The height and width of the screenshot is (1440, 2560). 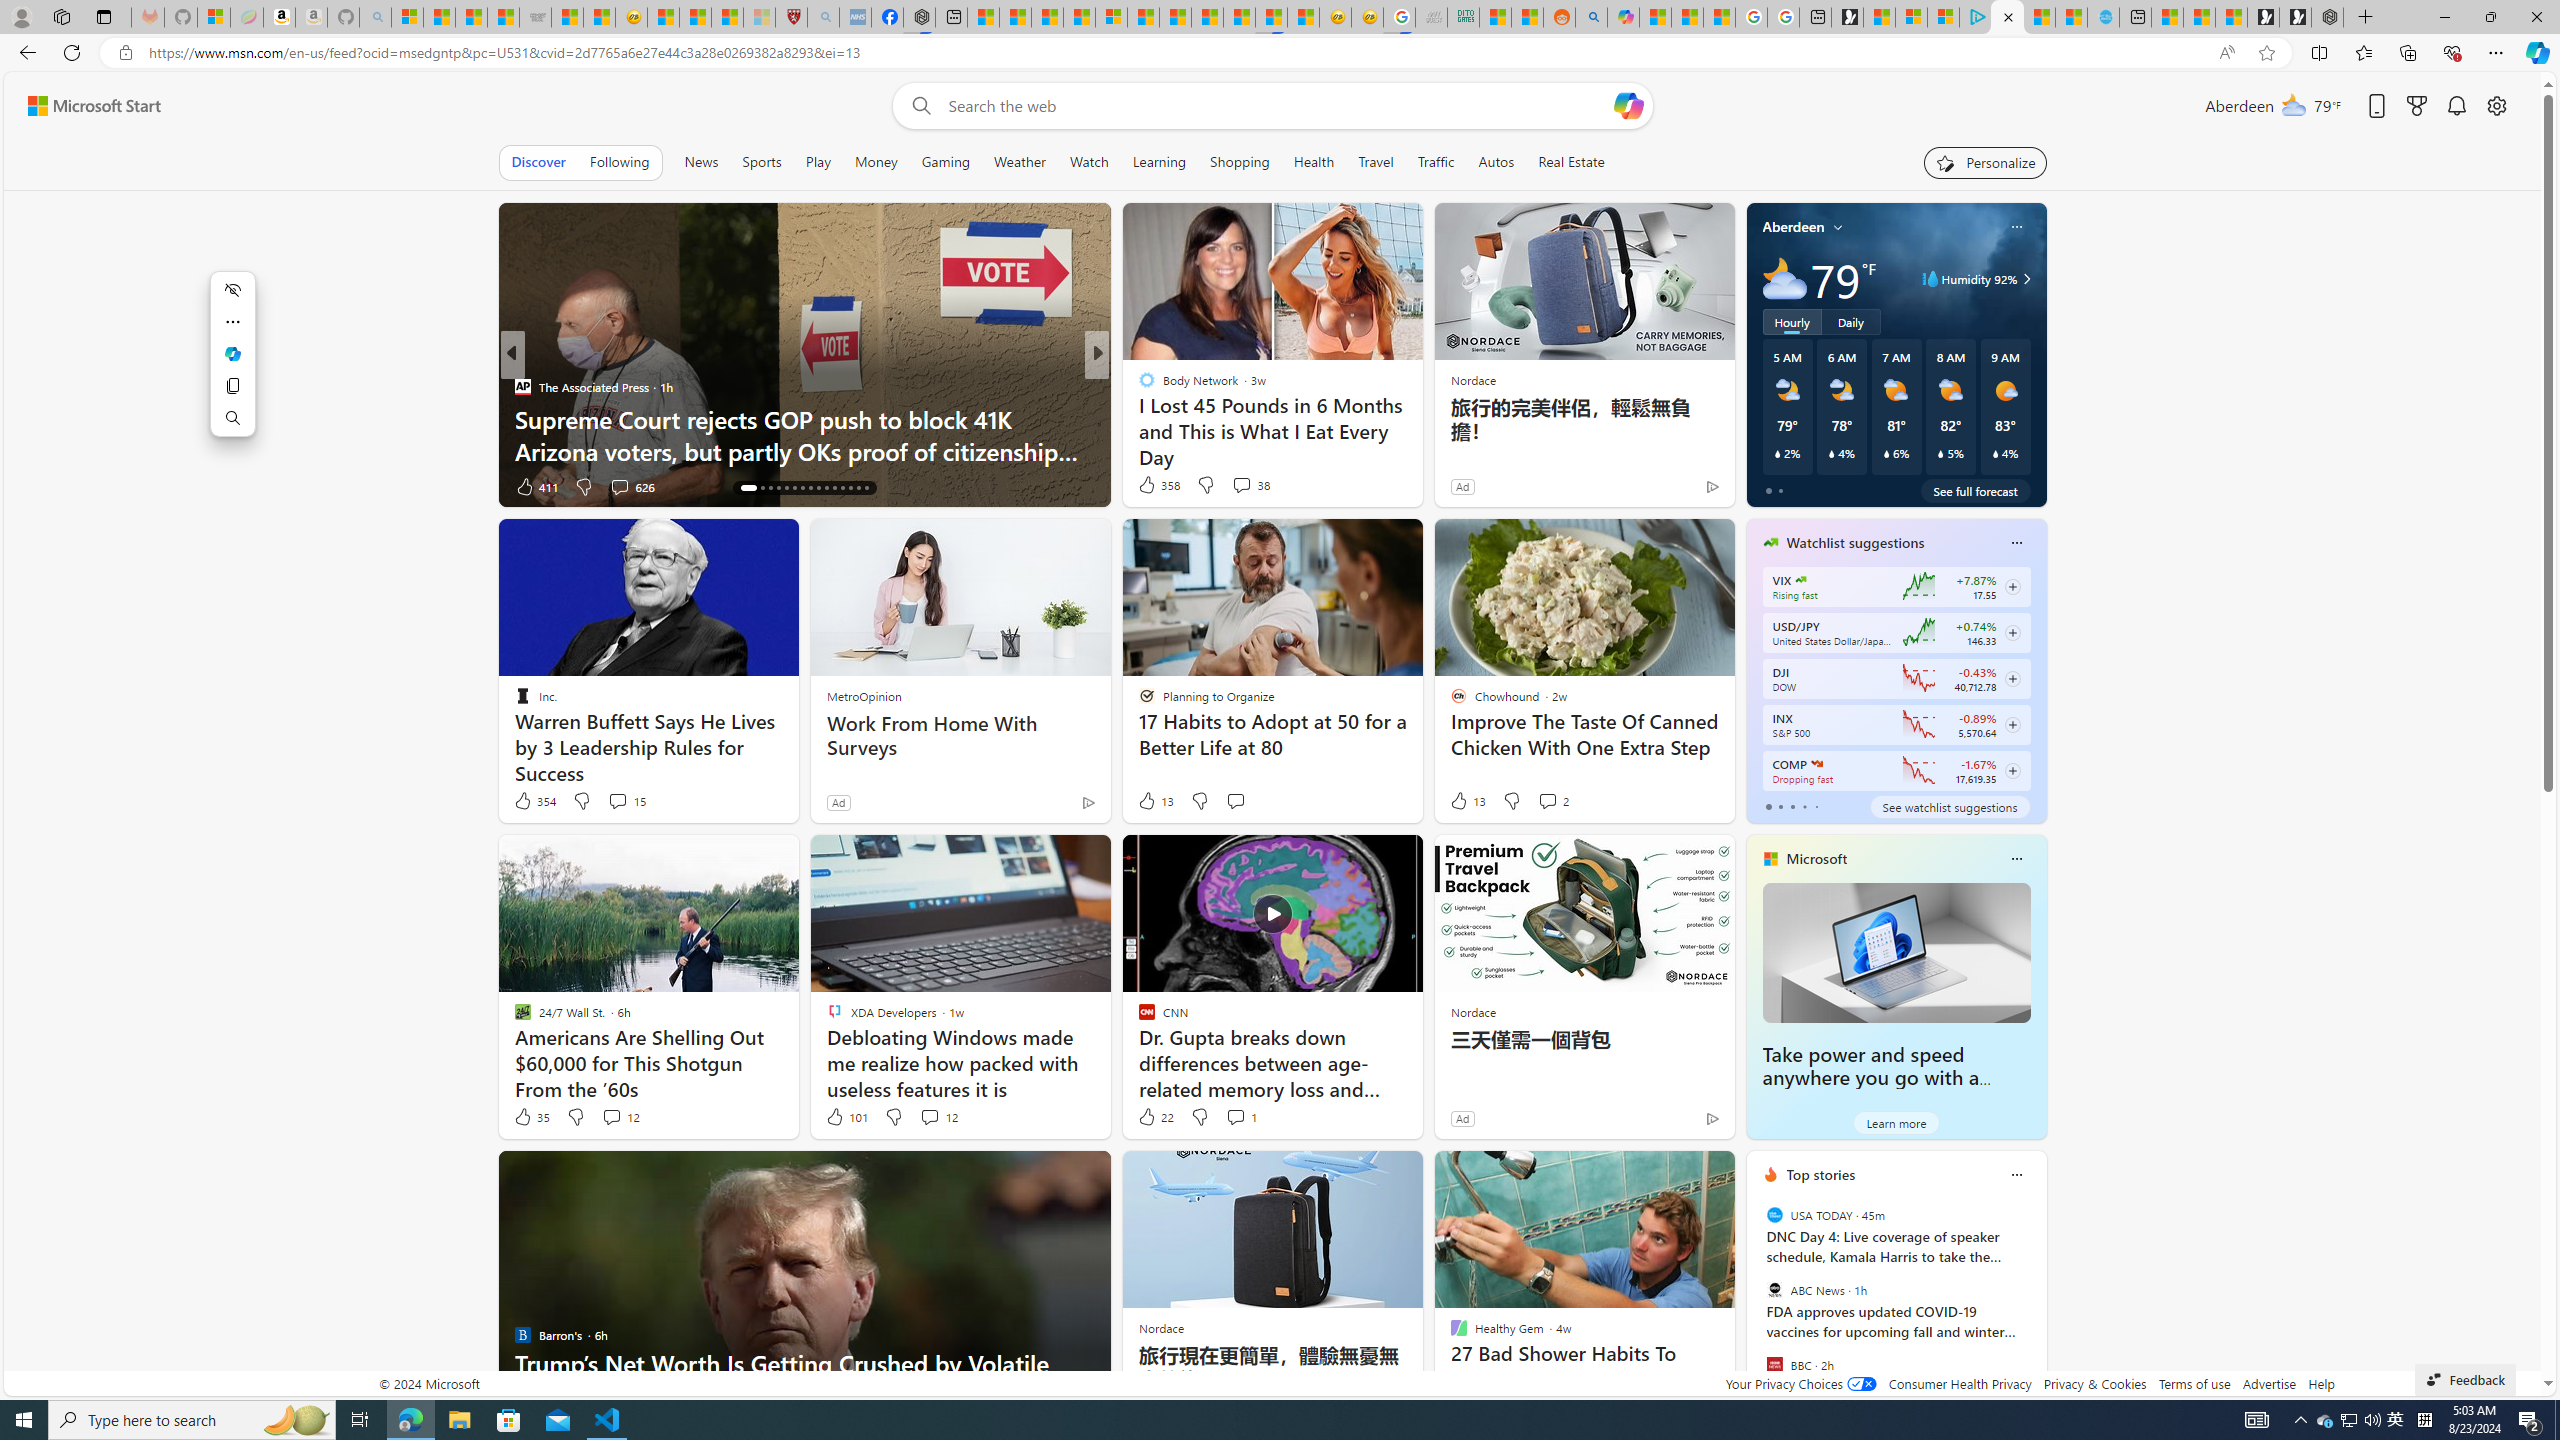 I want to click on MarketBeat, so click(x=1137, y=418).